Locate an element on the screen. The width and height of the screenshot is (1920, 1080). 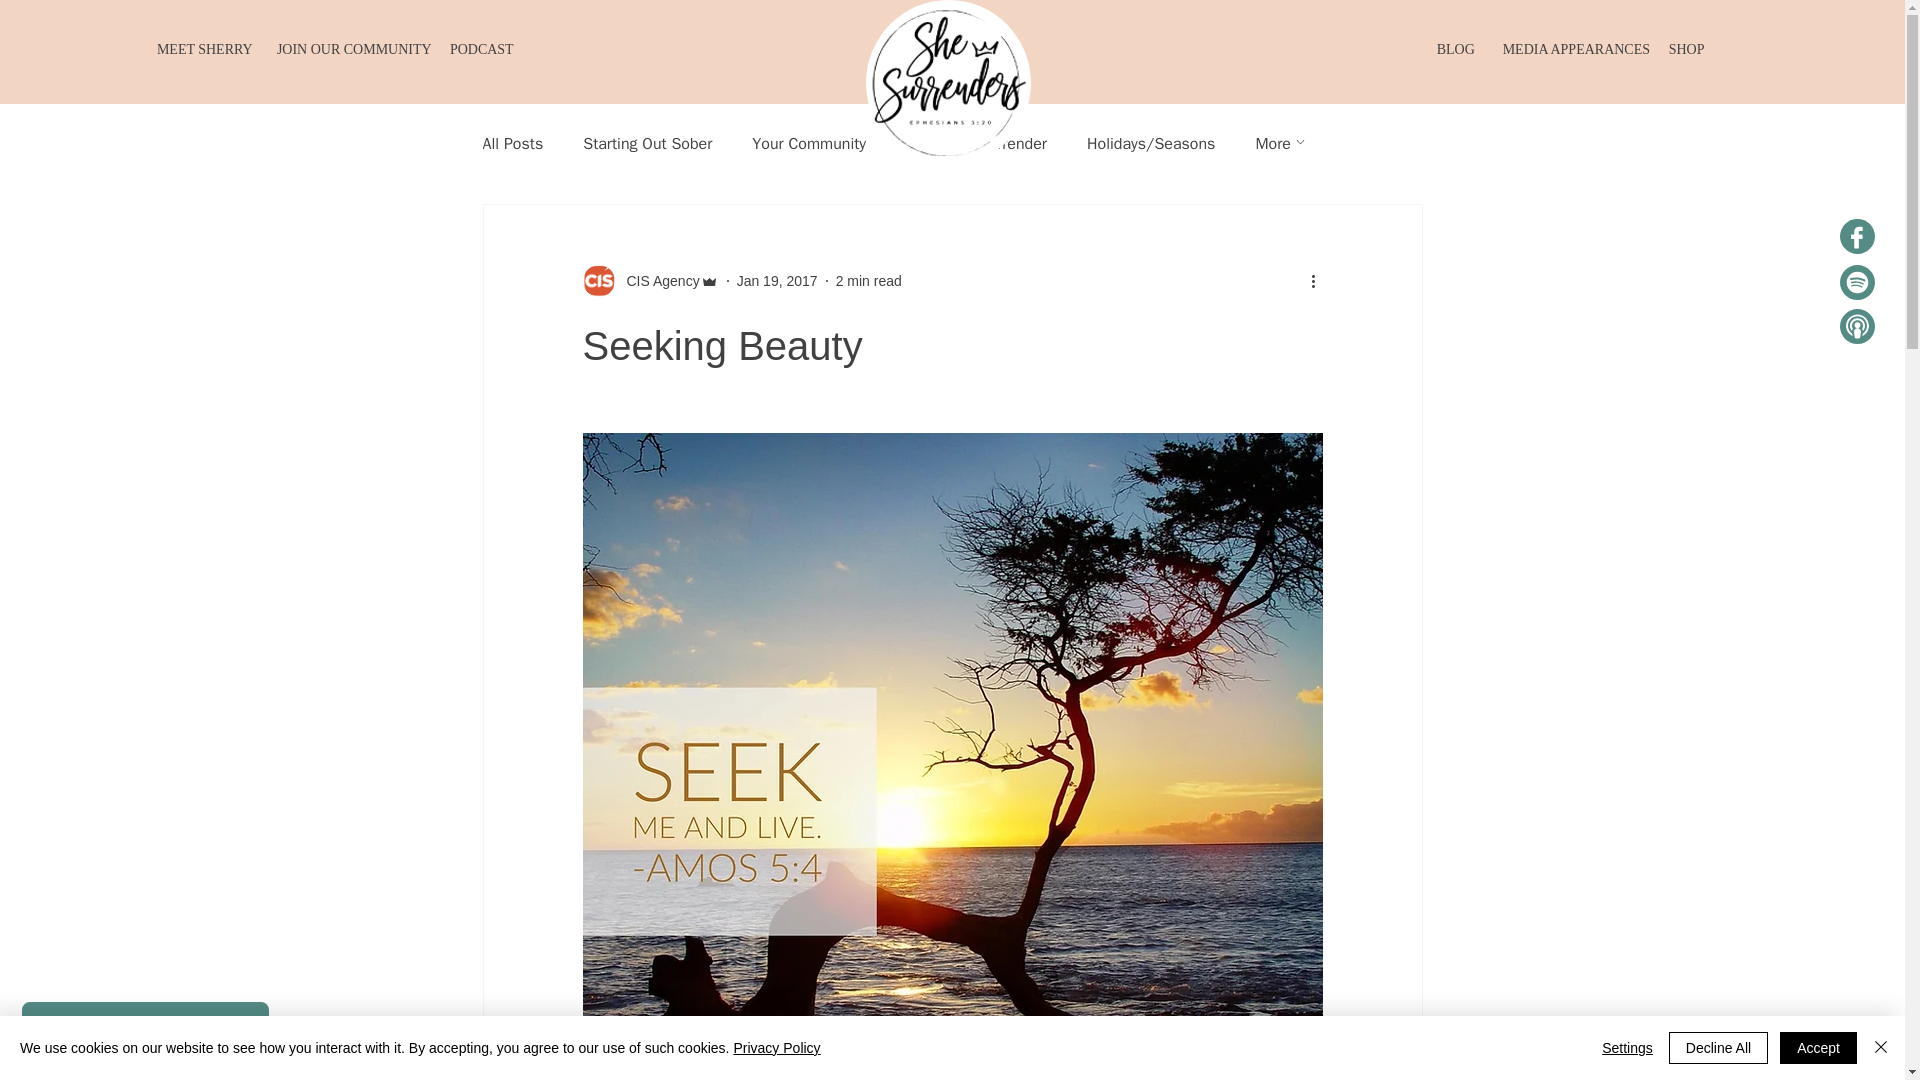
Jan 19, 2017 is located at coordinates (777, 280).